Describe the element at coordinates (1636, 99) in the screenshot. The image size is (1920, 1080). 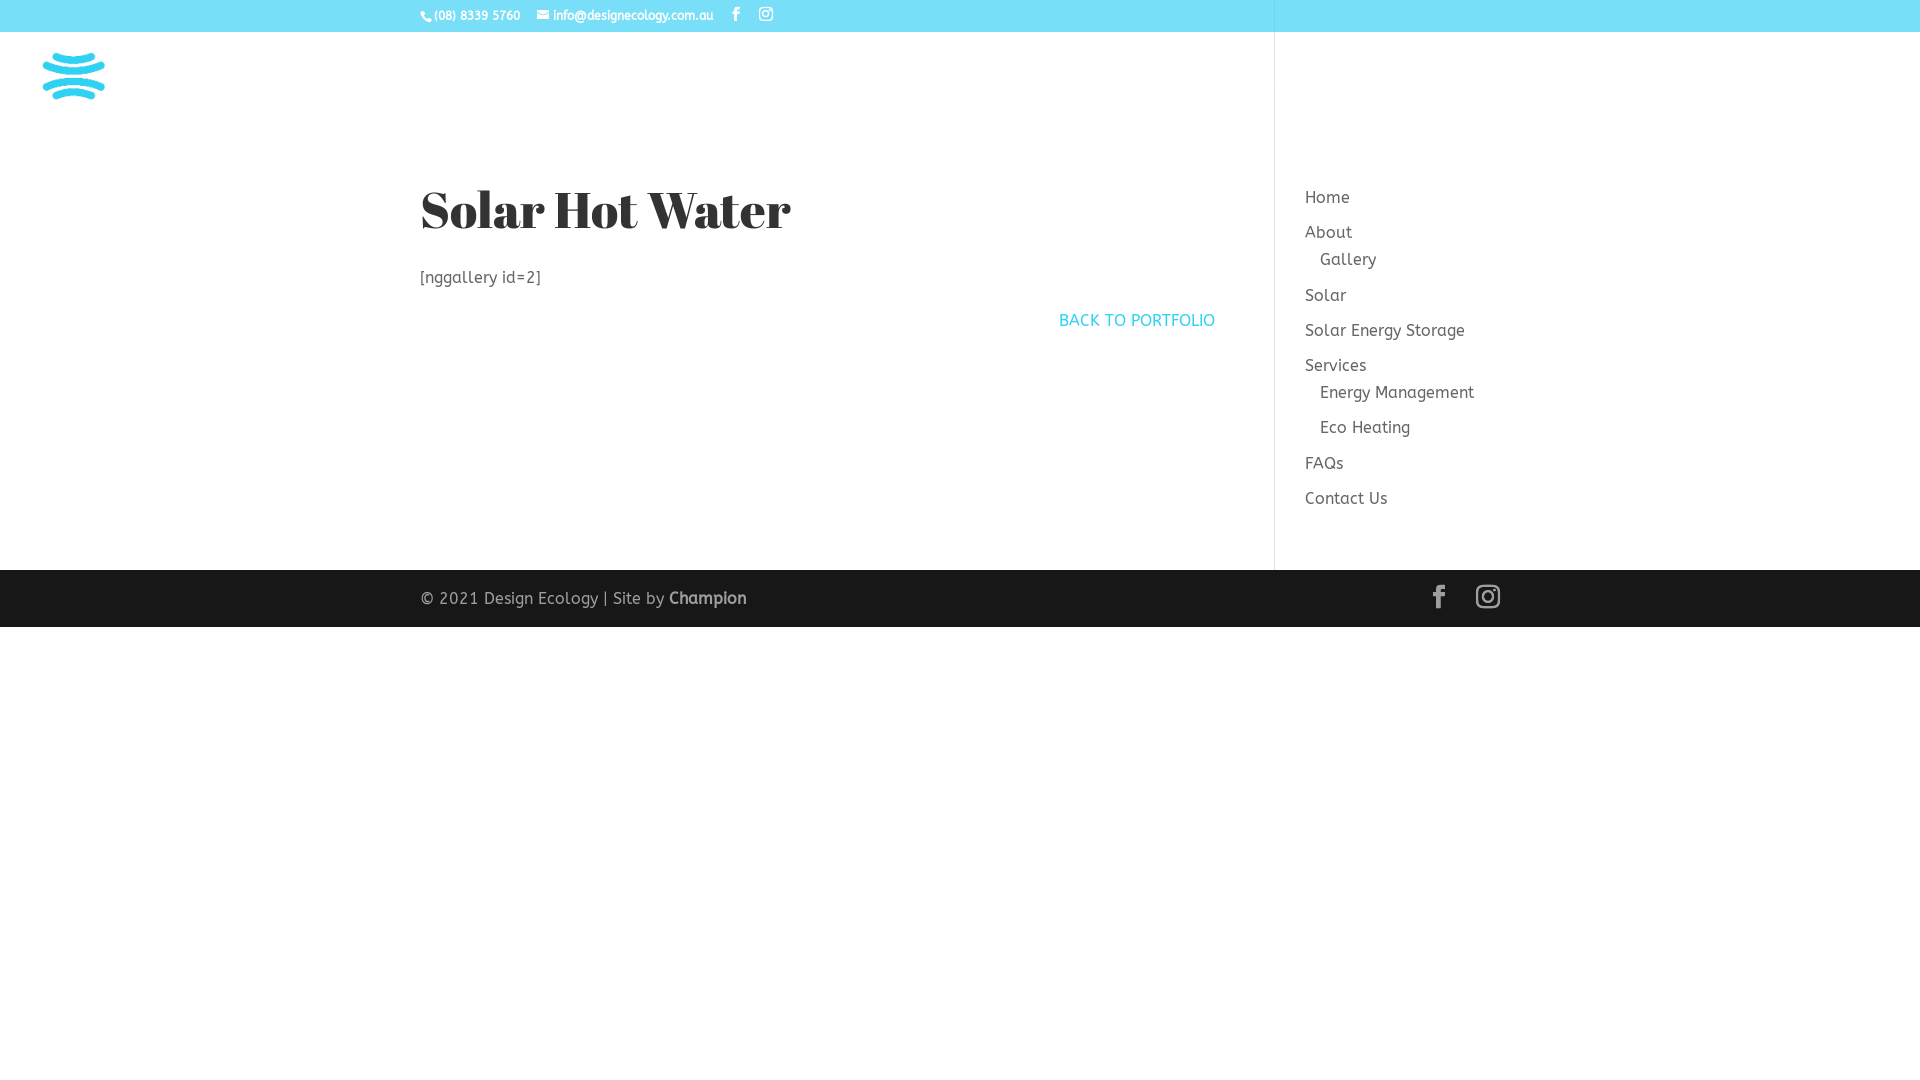
I see `SERVICES` at that location.